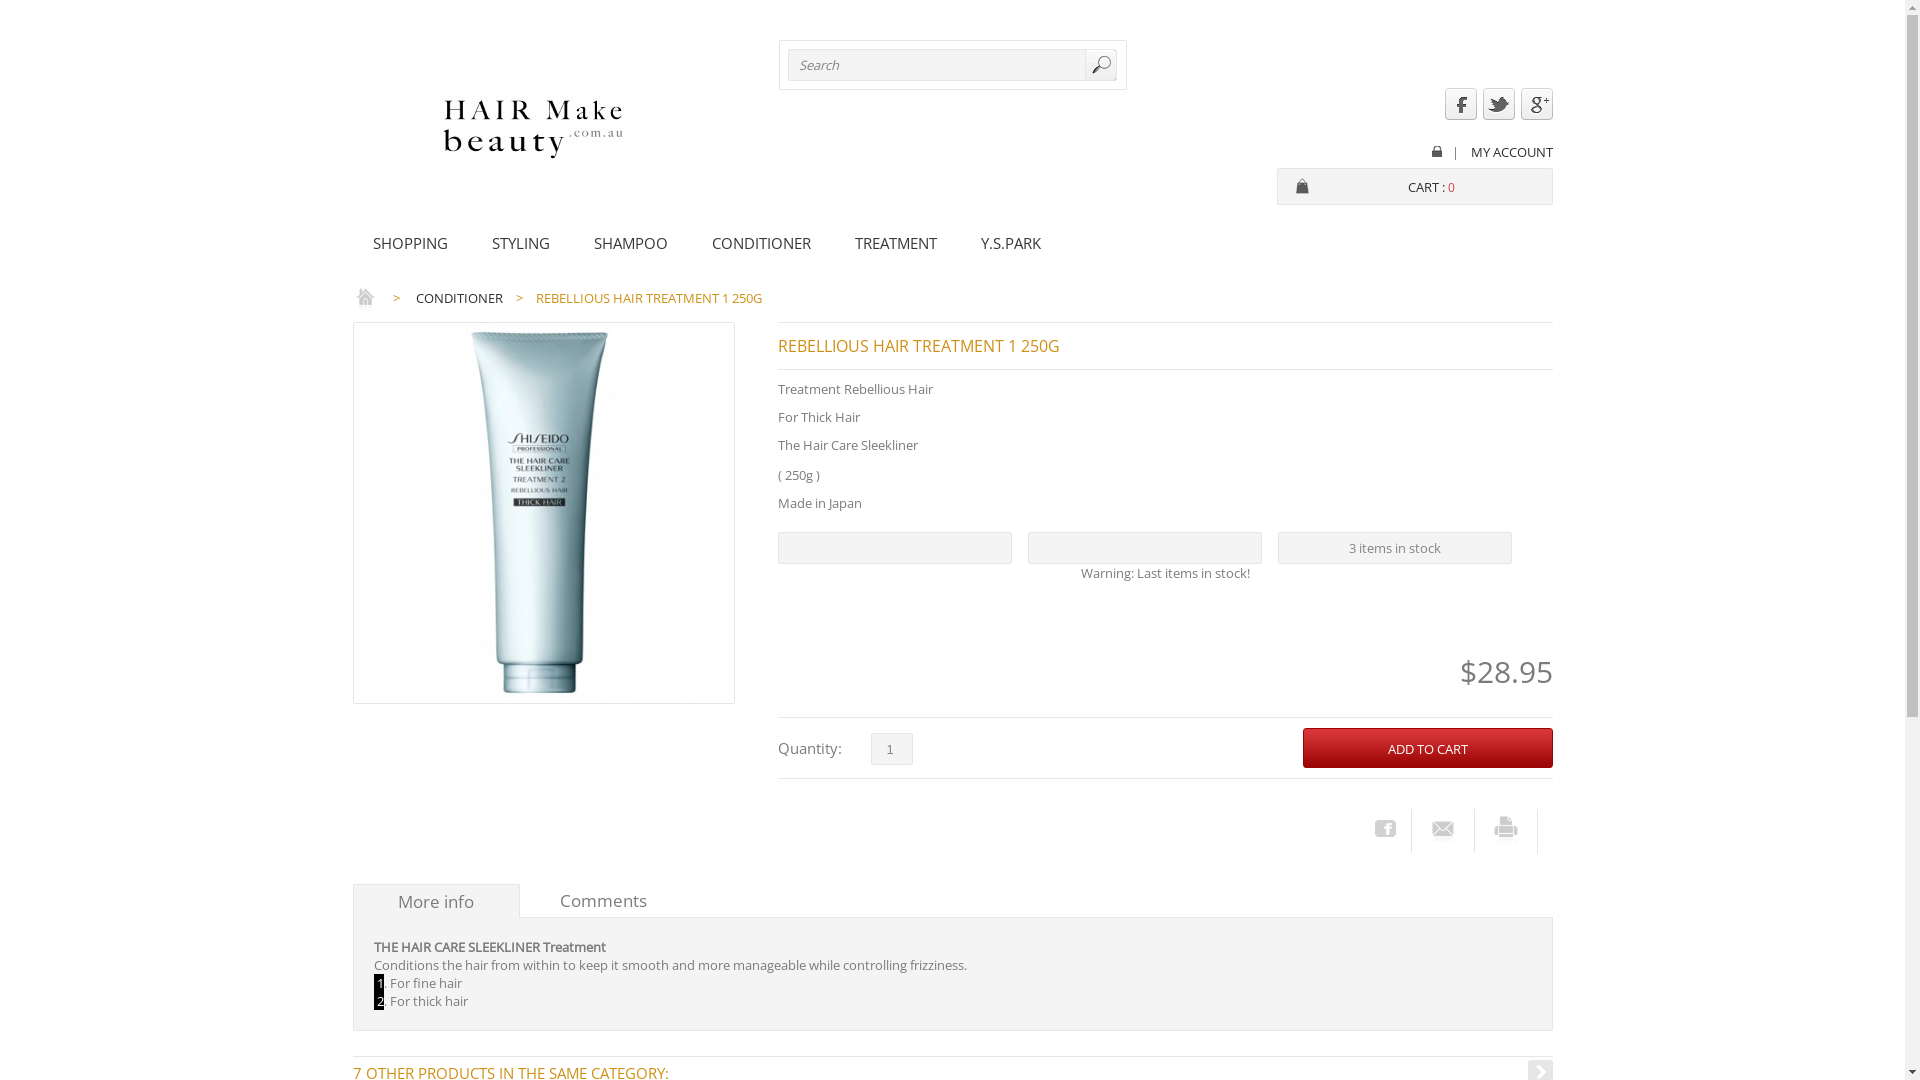 This screenshot has width=1920, height=1080. What do you see at coordinates (602, 901) in the screenshot?
I see `Comments` at bounding box center [602, 901].